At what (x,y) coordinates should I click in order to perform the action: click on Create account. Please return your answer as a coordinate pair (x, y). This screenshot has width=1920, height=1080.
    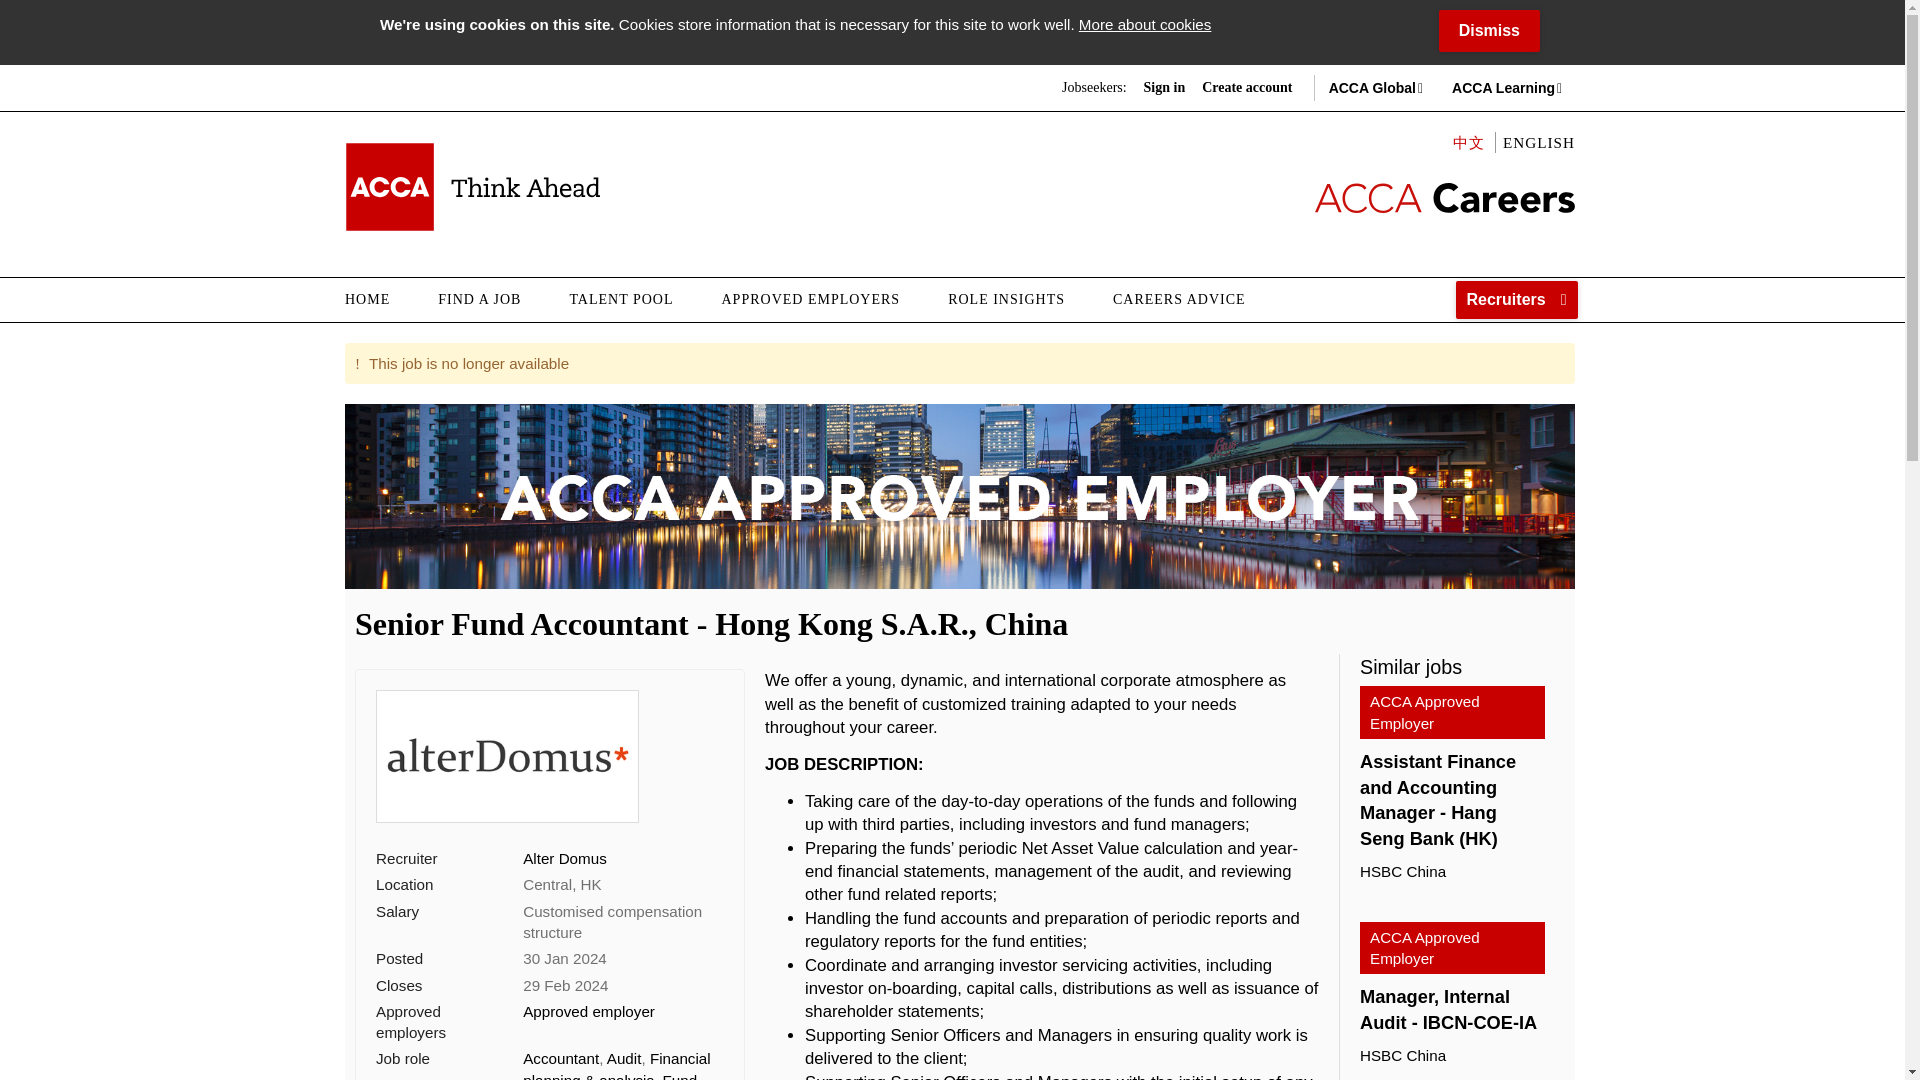
    Looking at the image, I should click on (1246, 88).